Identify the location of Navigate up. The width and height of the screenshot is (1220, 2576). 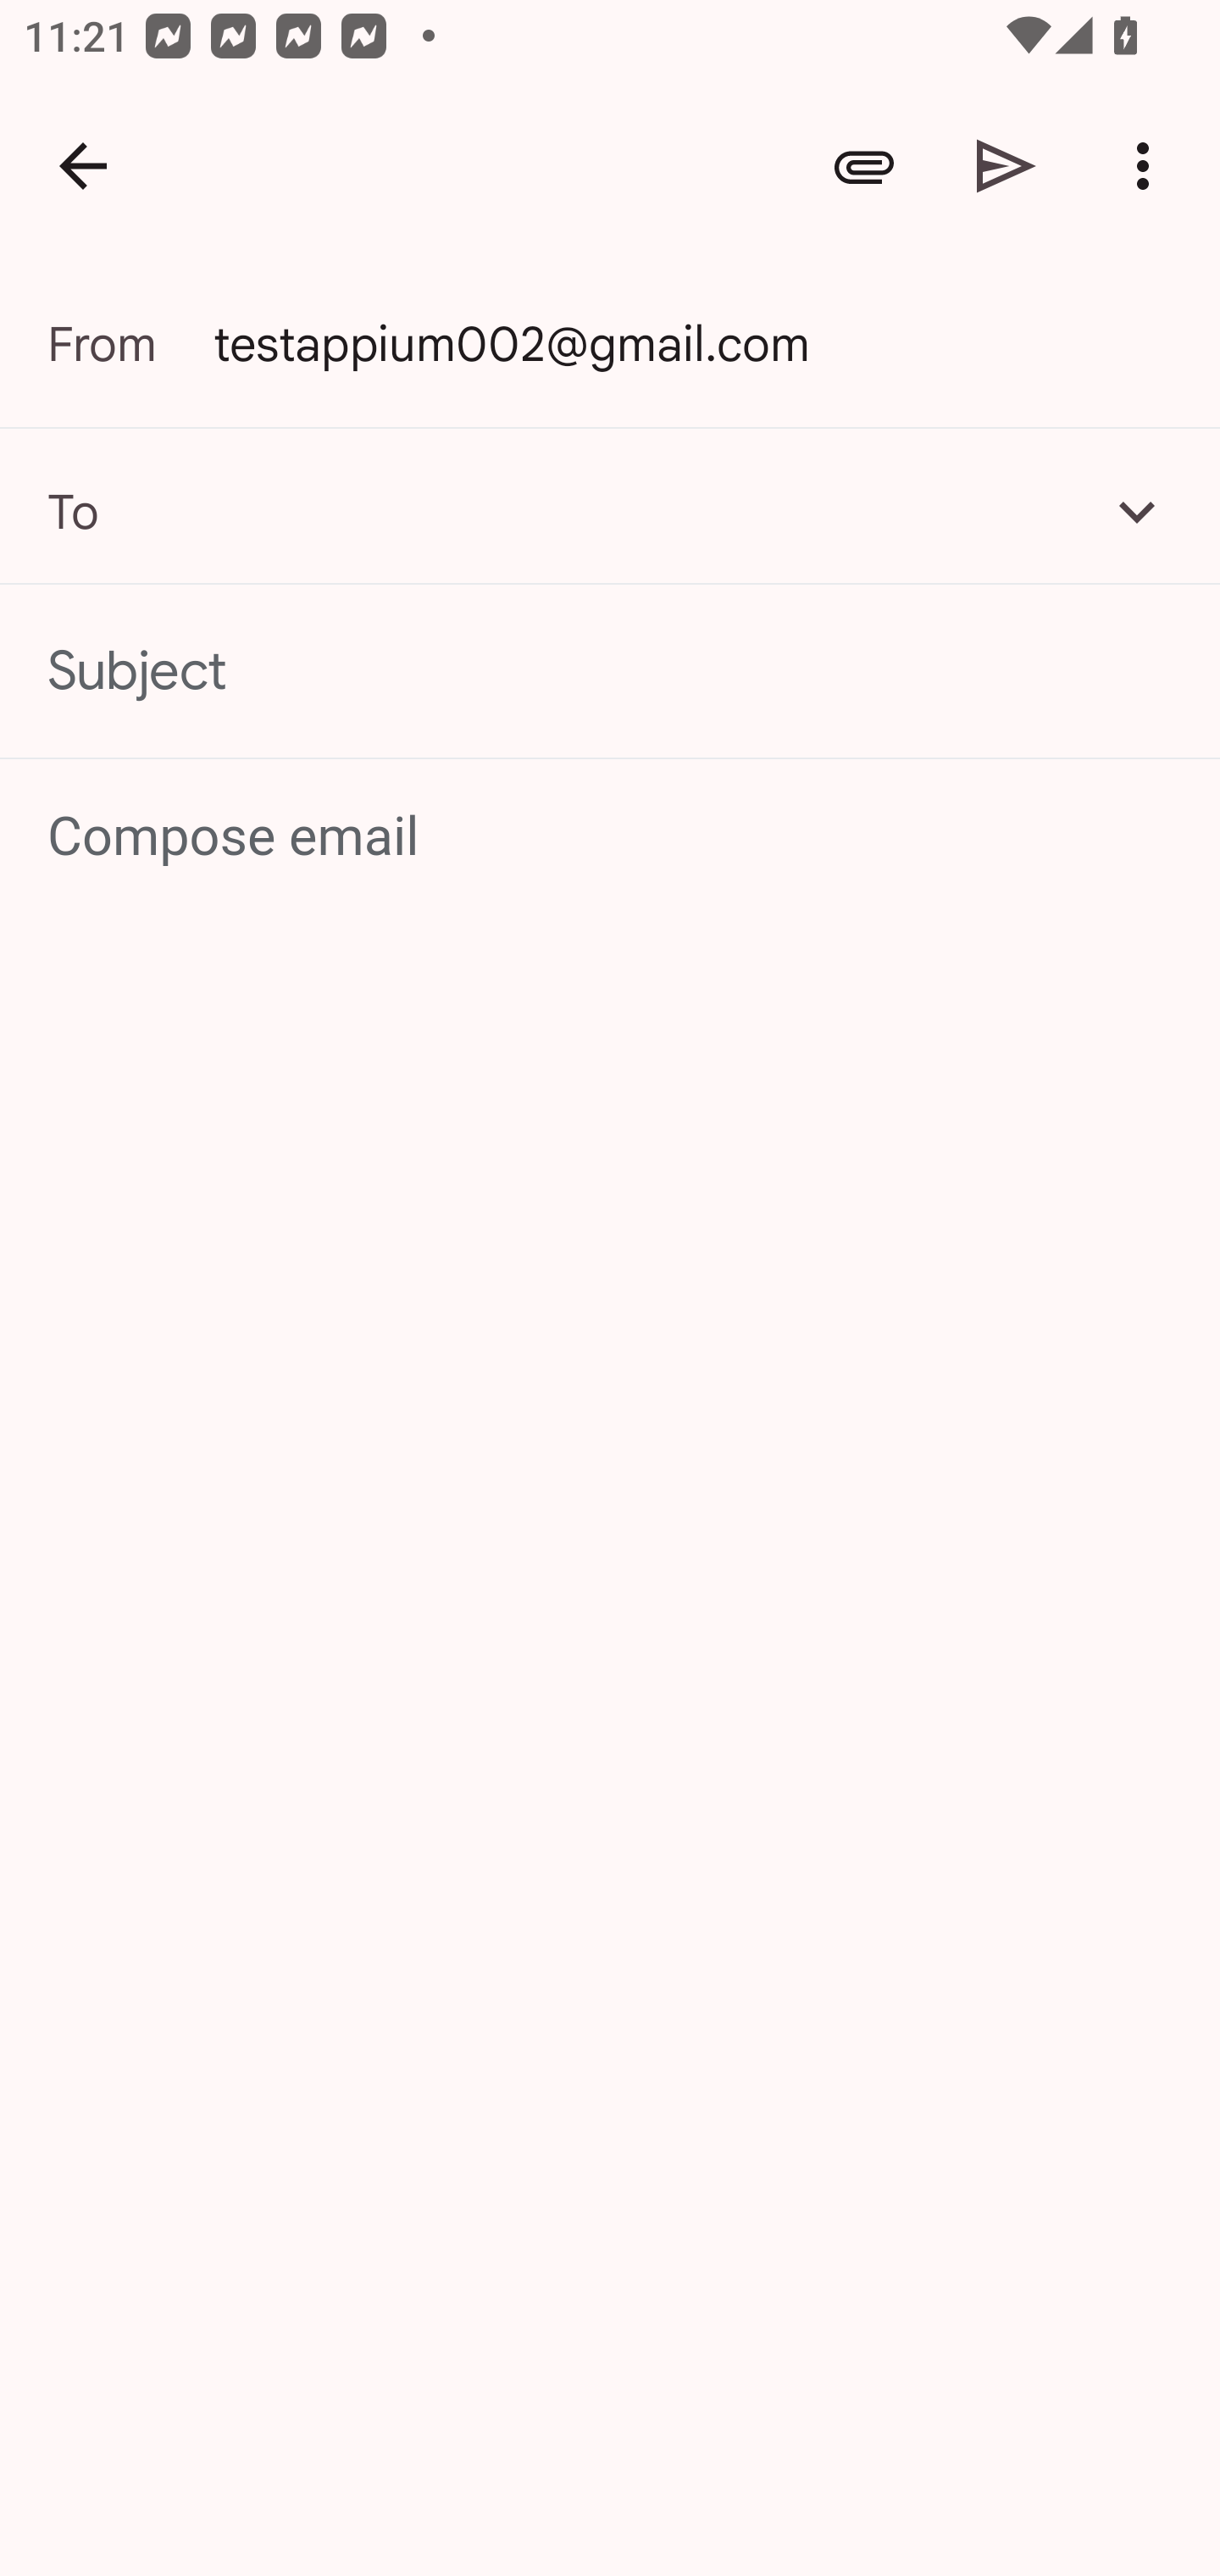
(83, 166).